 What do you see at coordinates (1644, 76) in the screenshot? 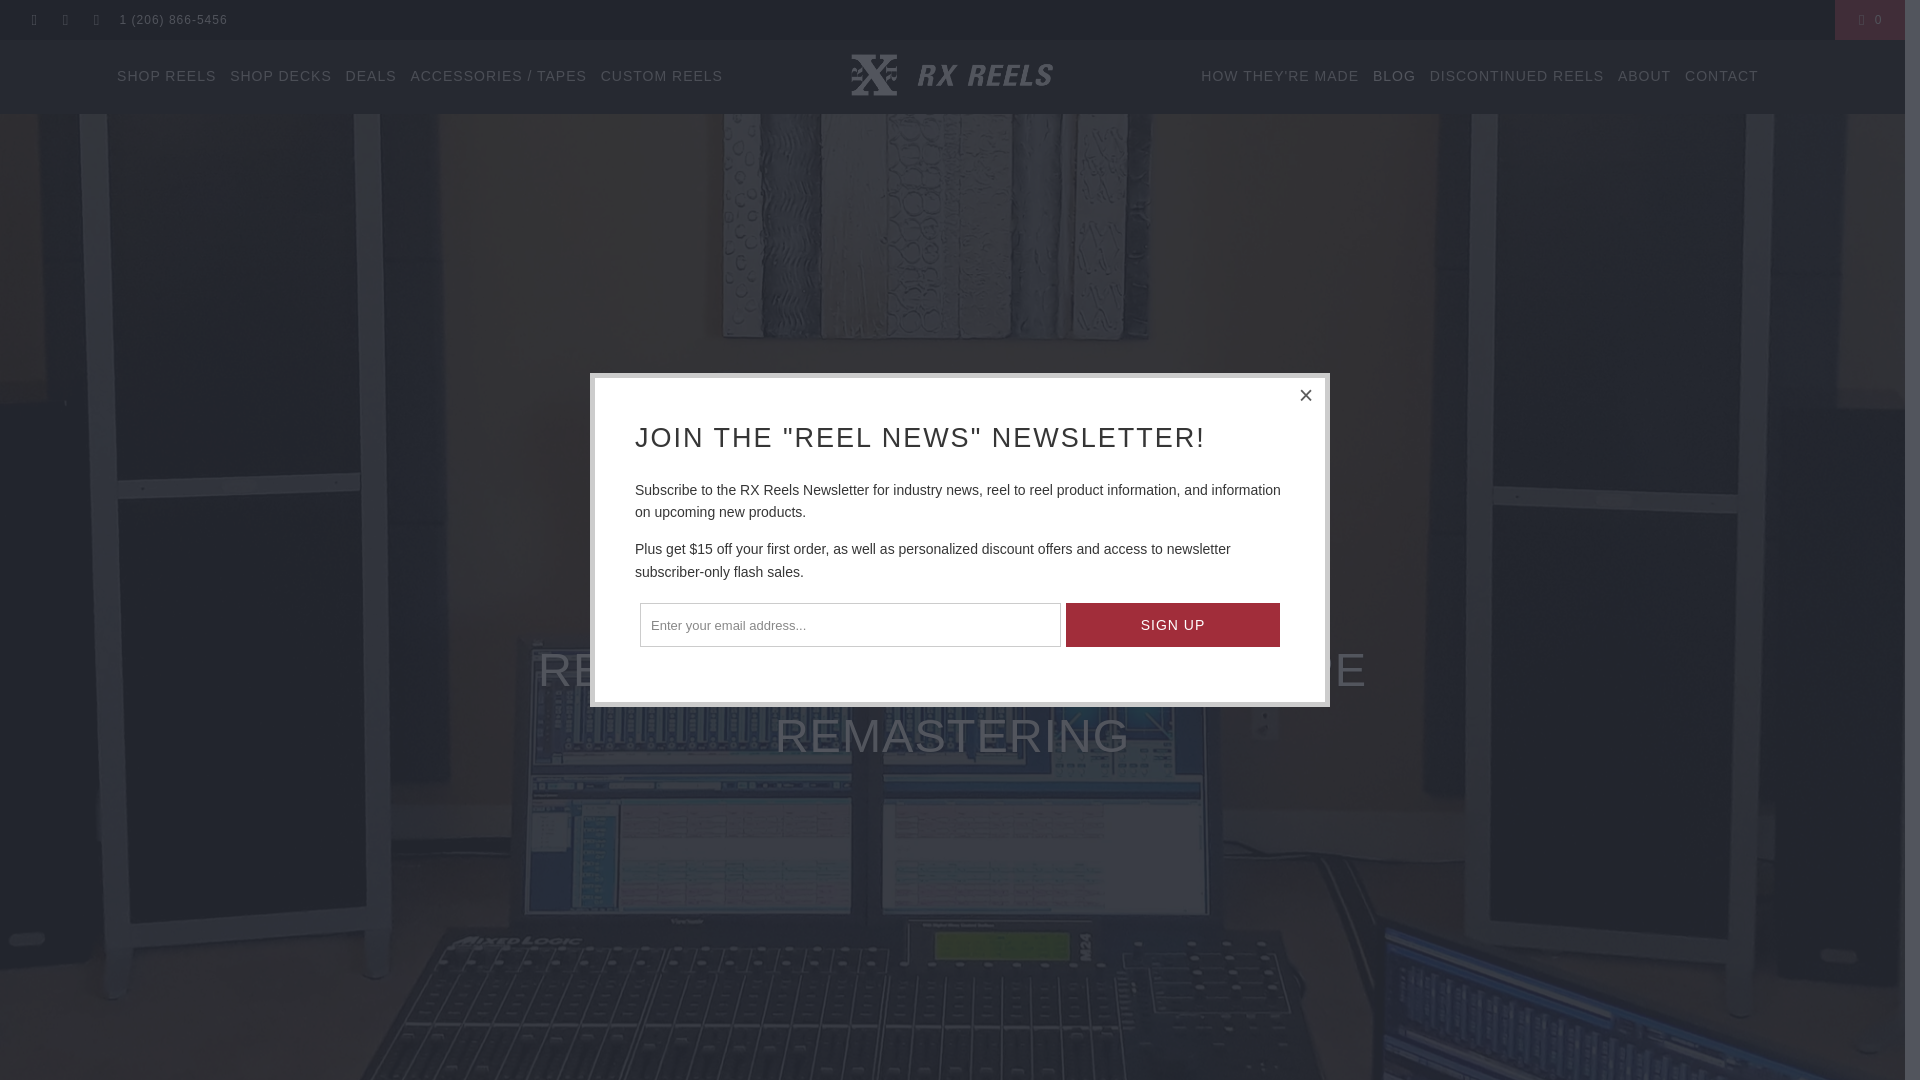
I see `ABOUT` at bounding box center [1644, 76].